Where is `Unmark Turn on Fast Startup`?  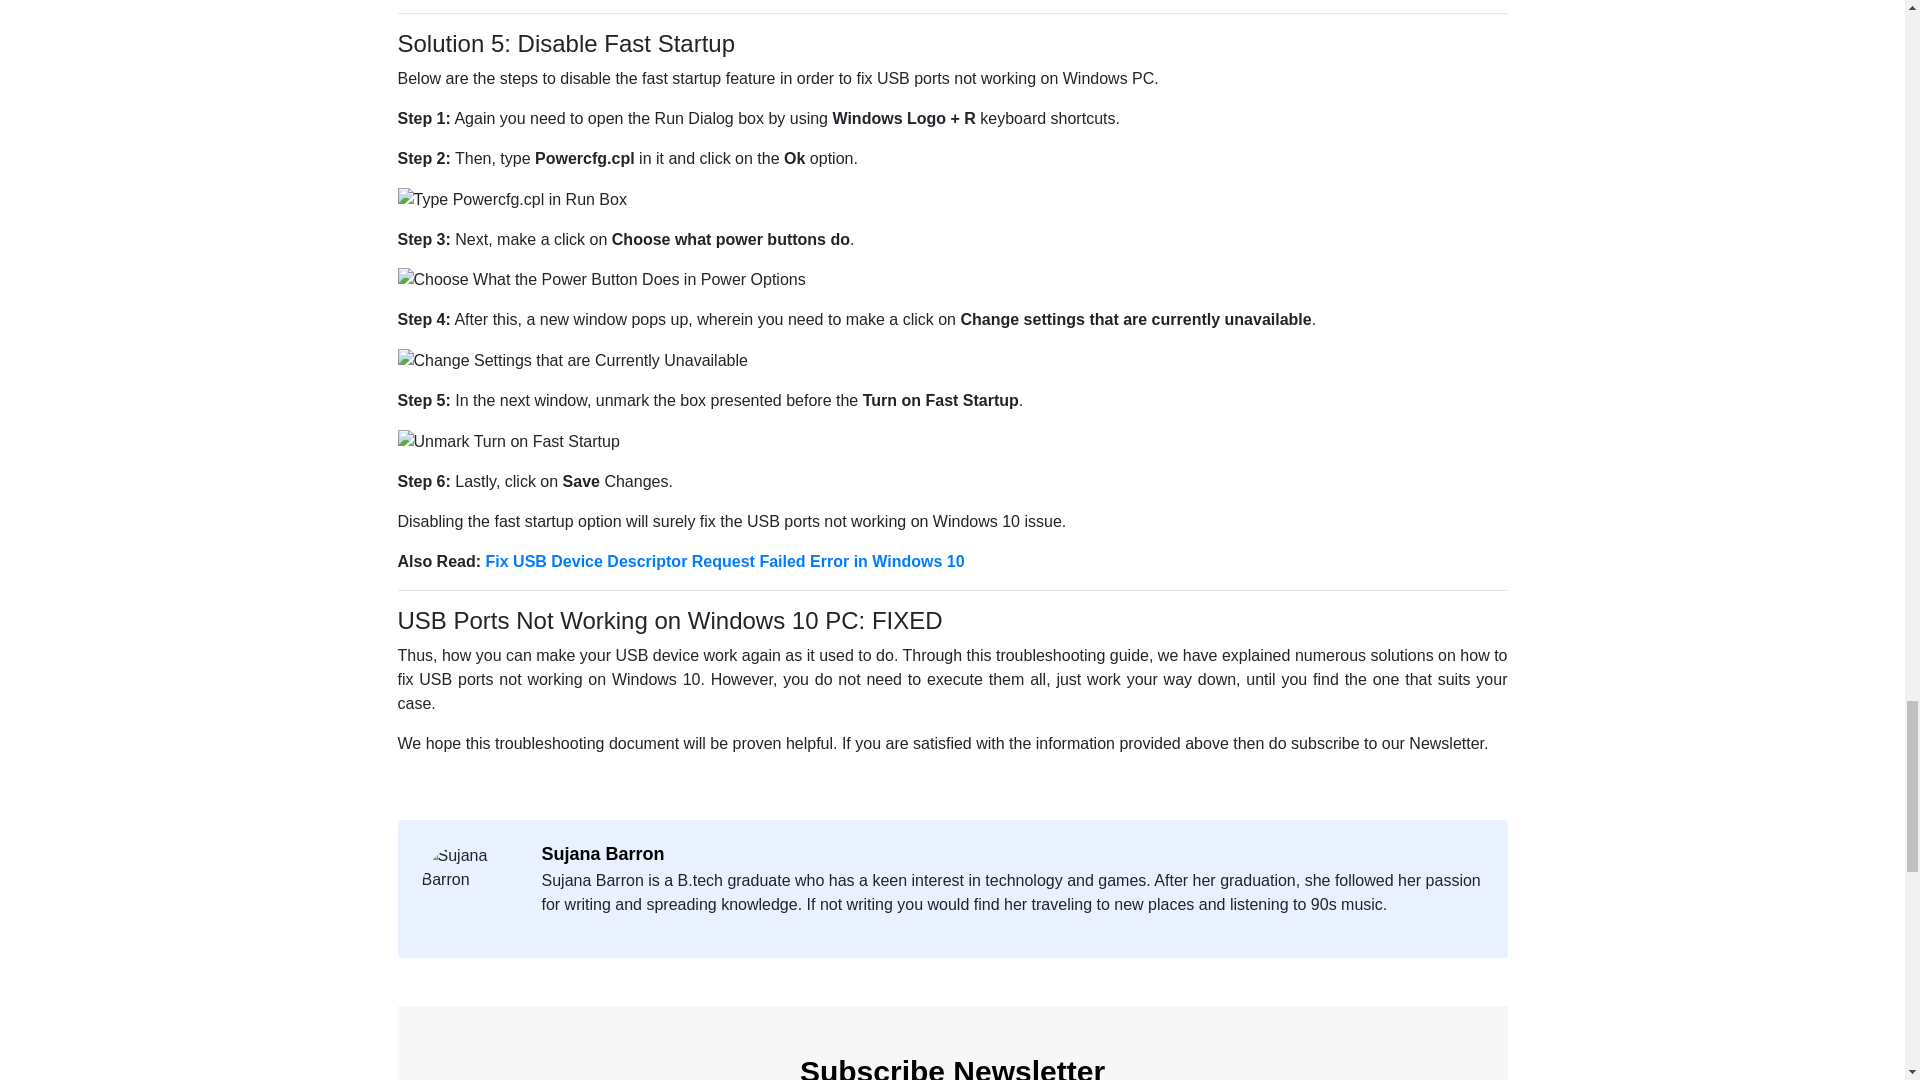
Unmark Turn on Fast Startup is located at coordinates (508, 441).